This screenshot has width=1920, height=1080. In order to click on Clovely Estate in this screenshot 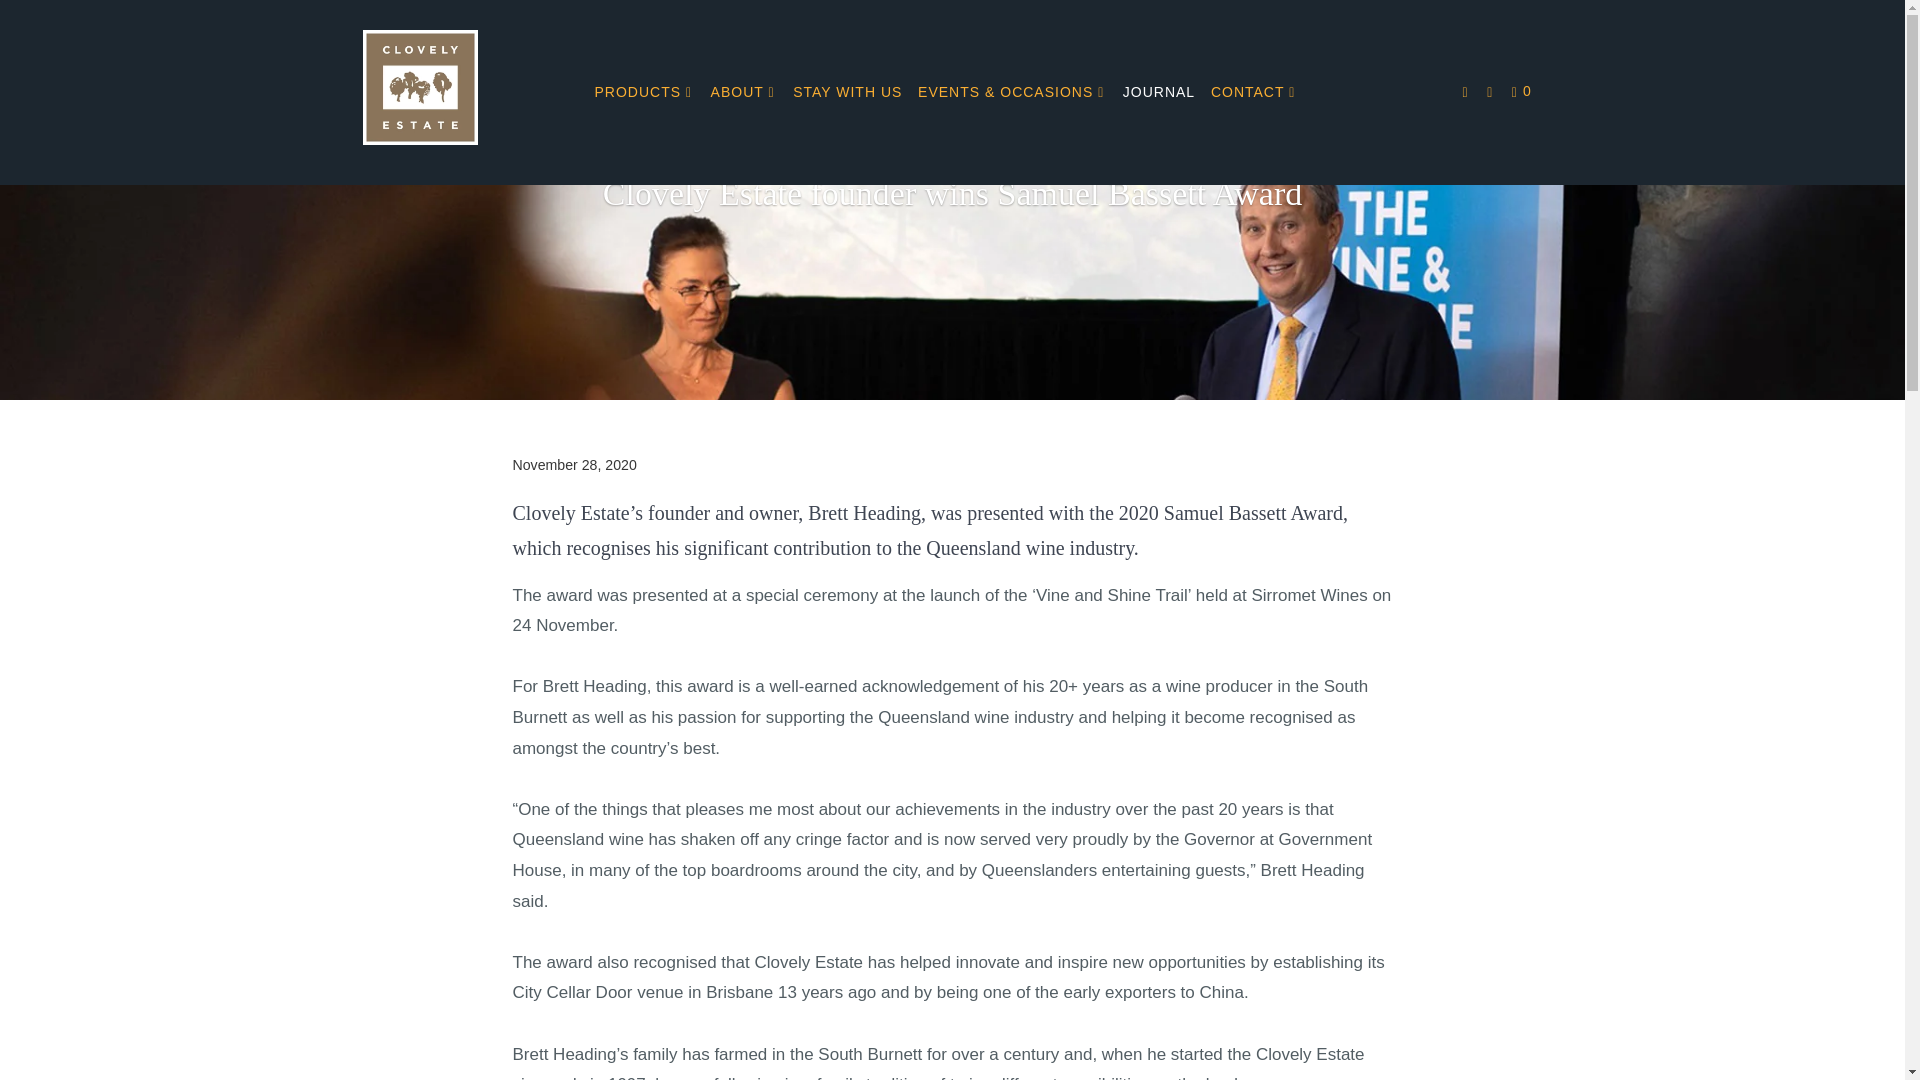, I will do `click(464, 92)`.